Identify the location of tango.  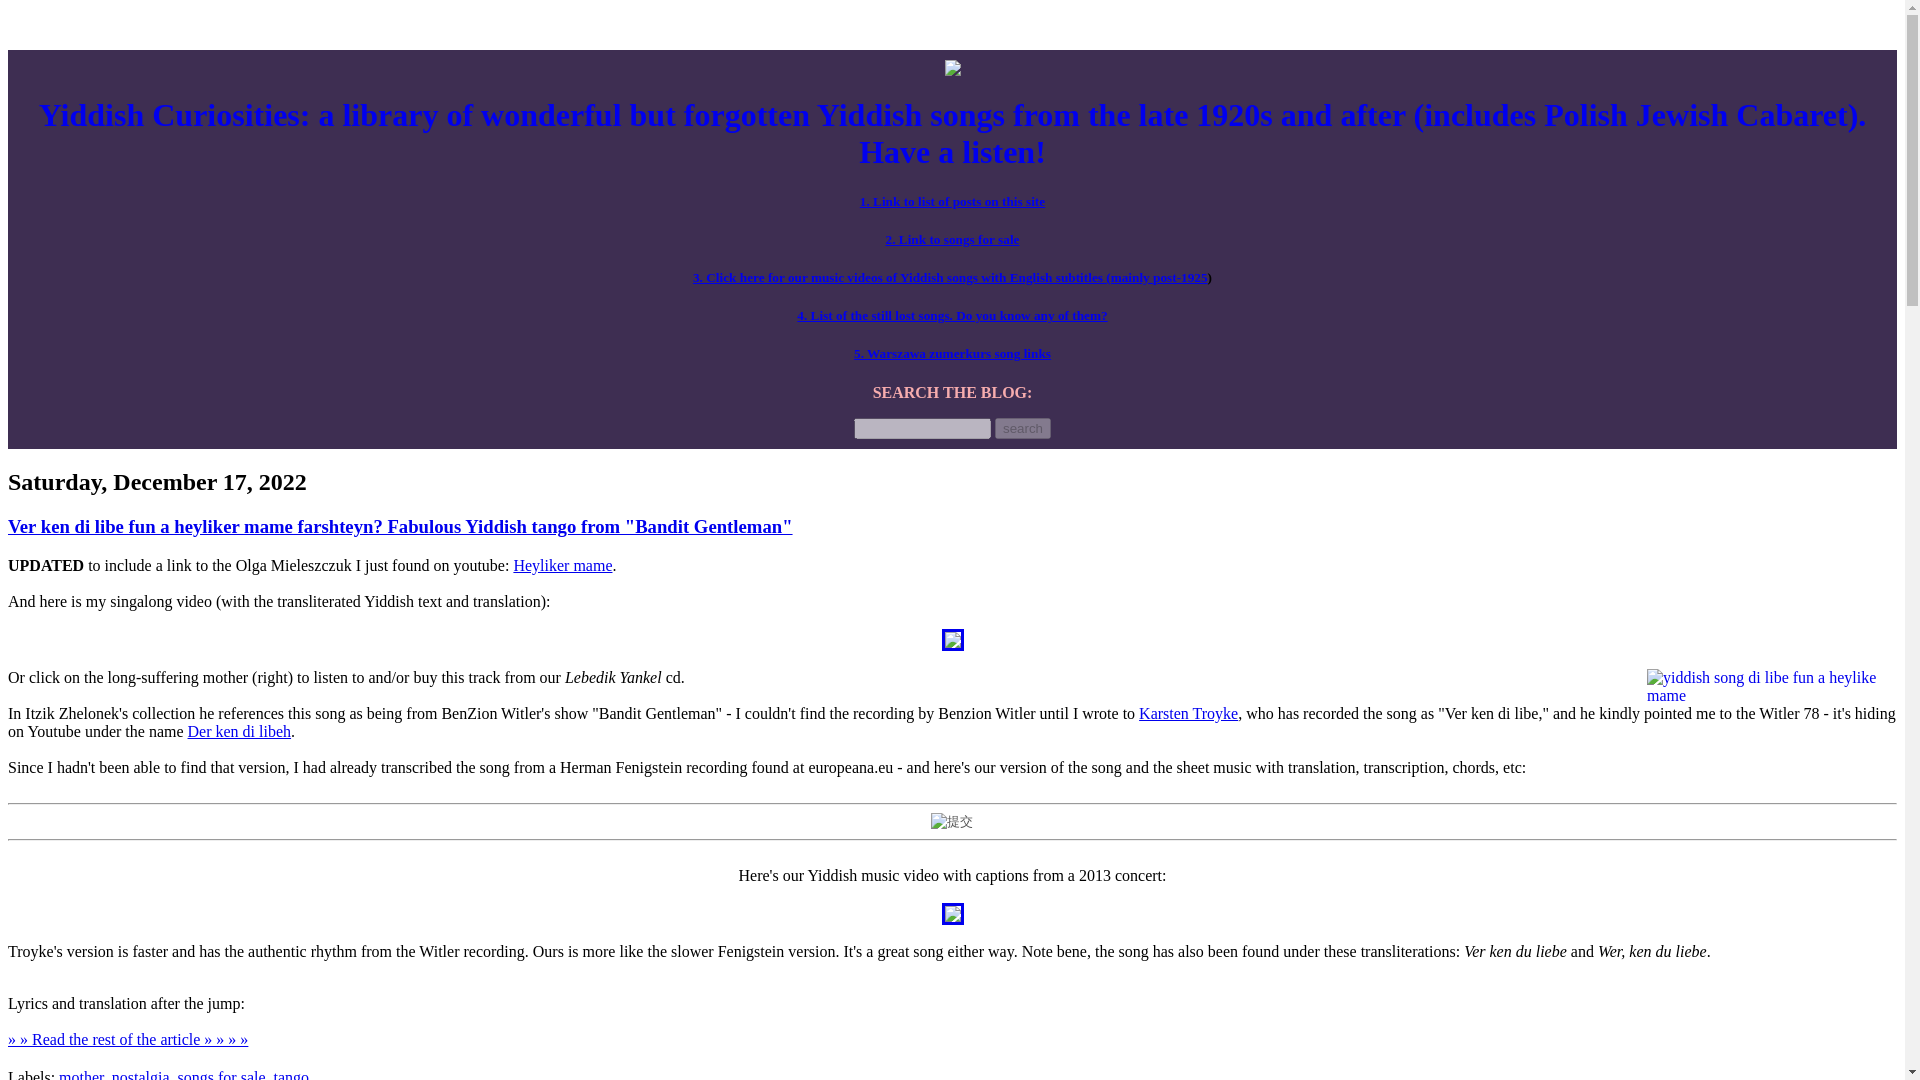
(292, 1074).